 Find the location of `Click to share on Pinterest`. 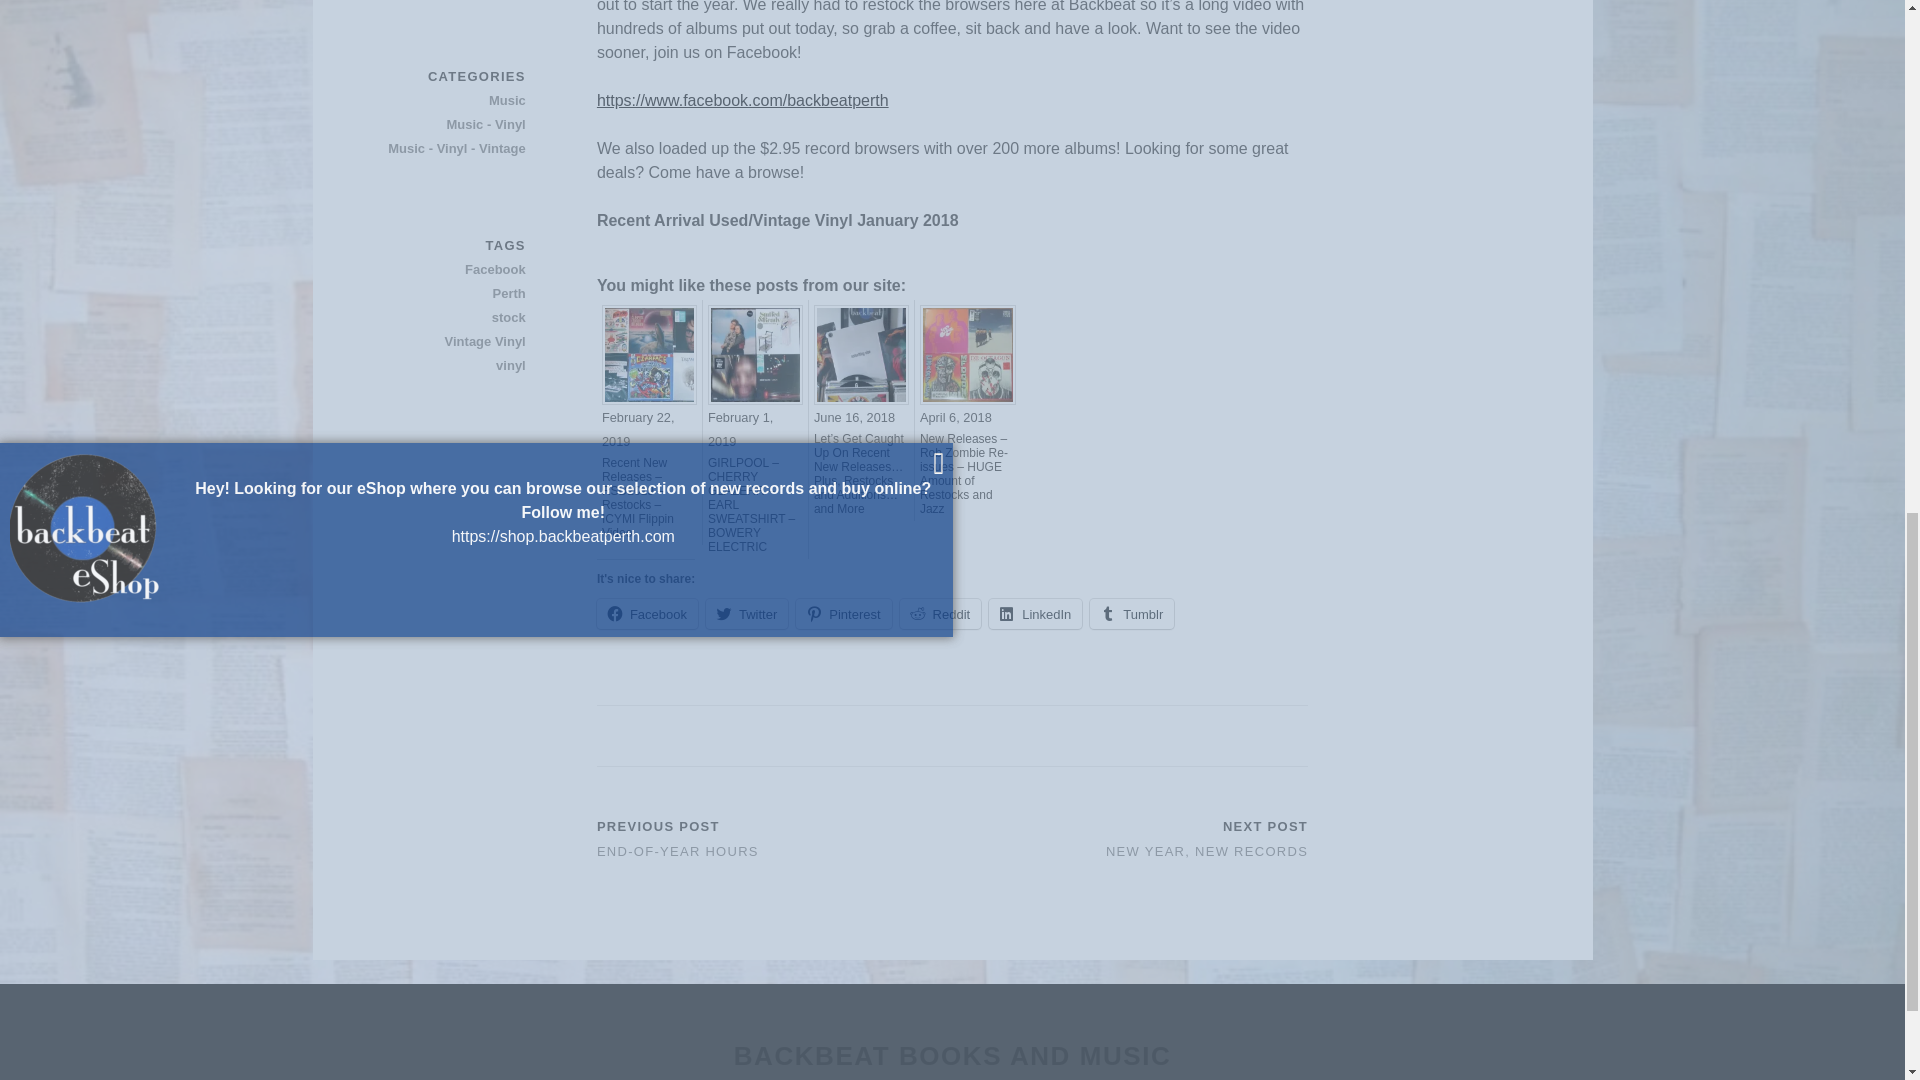

Click to share on Pinterest is located at coordinates (843, 614).